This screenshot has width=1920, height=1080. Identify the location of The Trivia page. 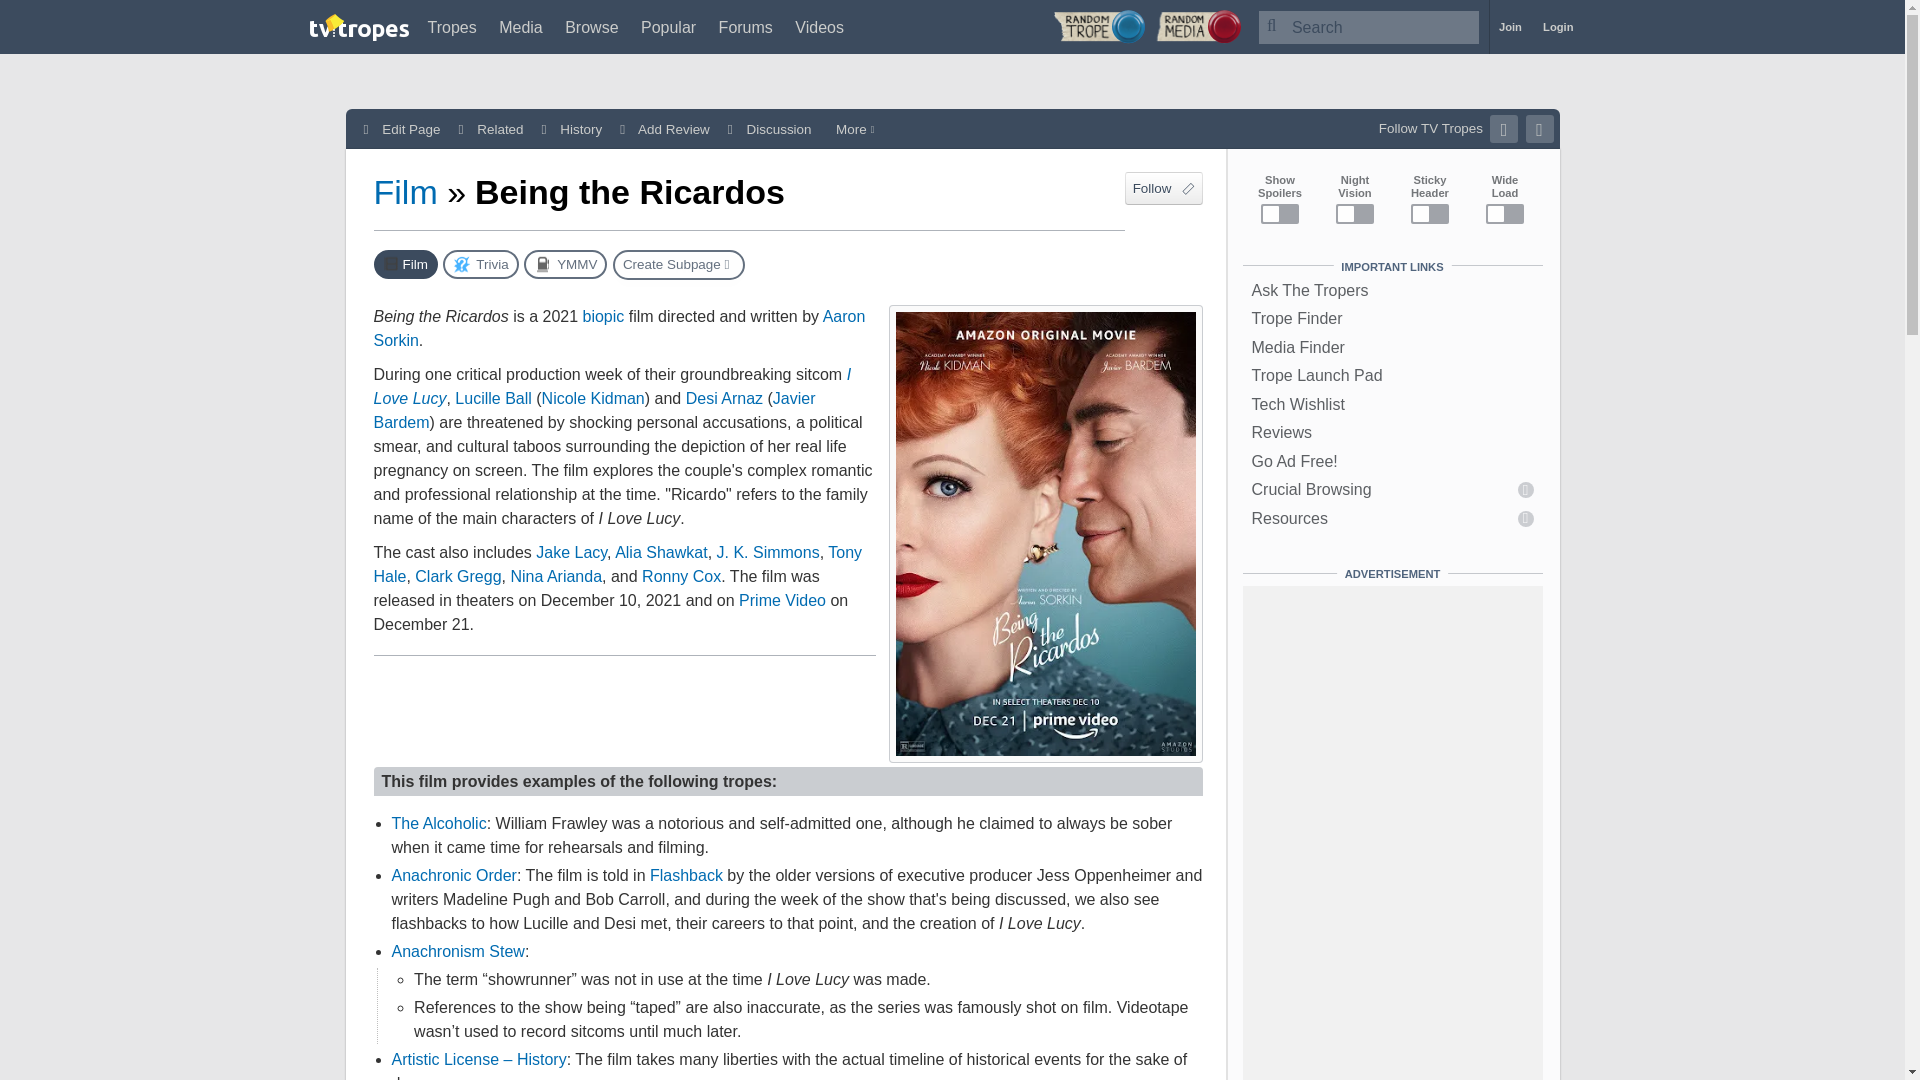
(480, 264).